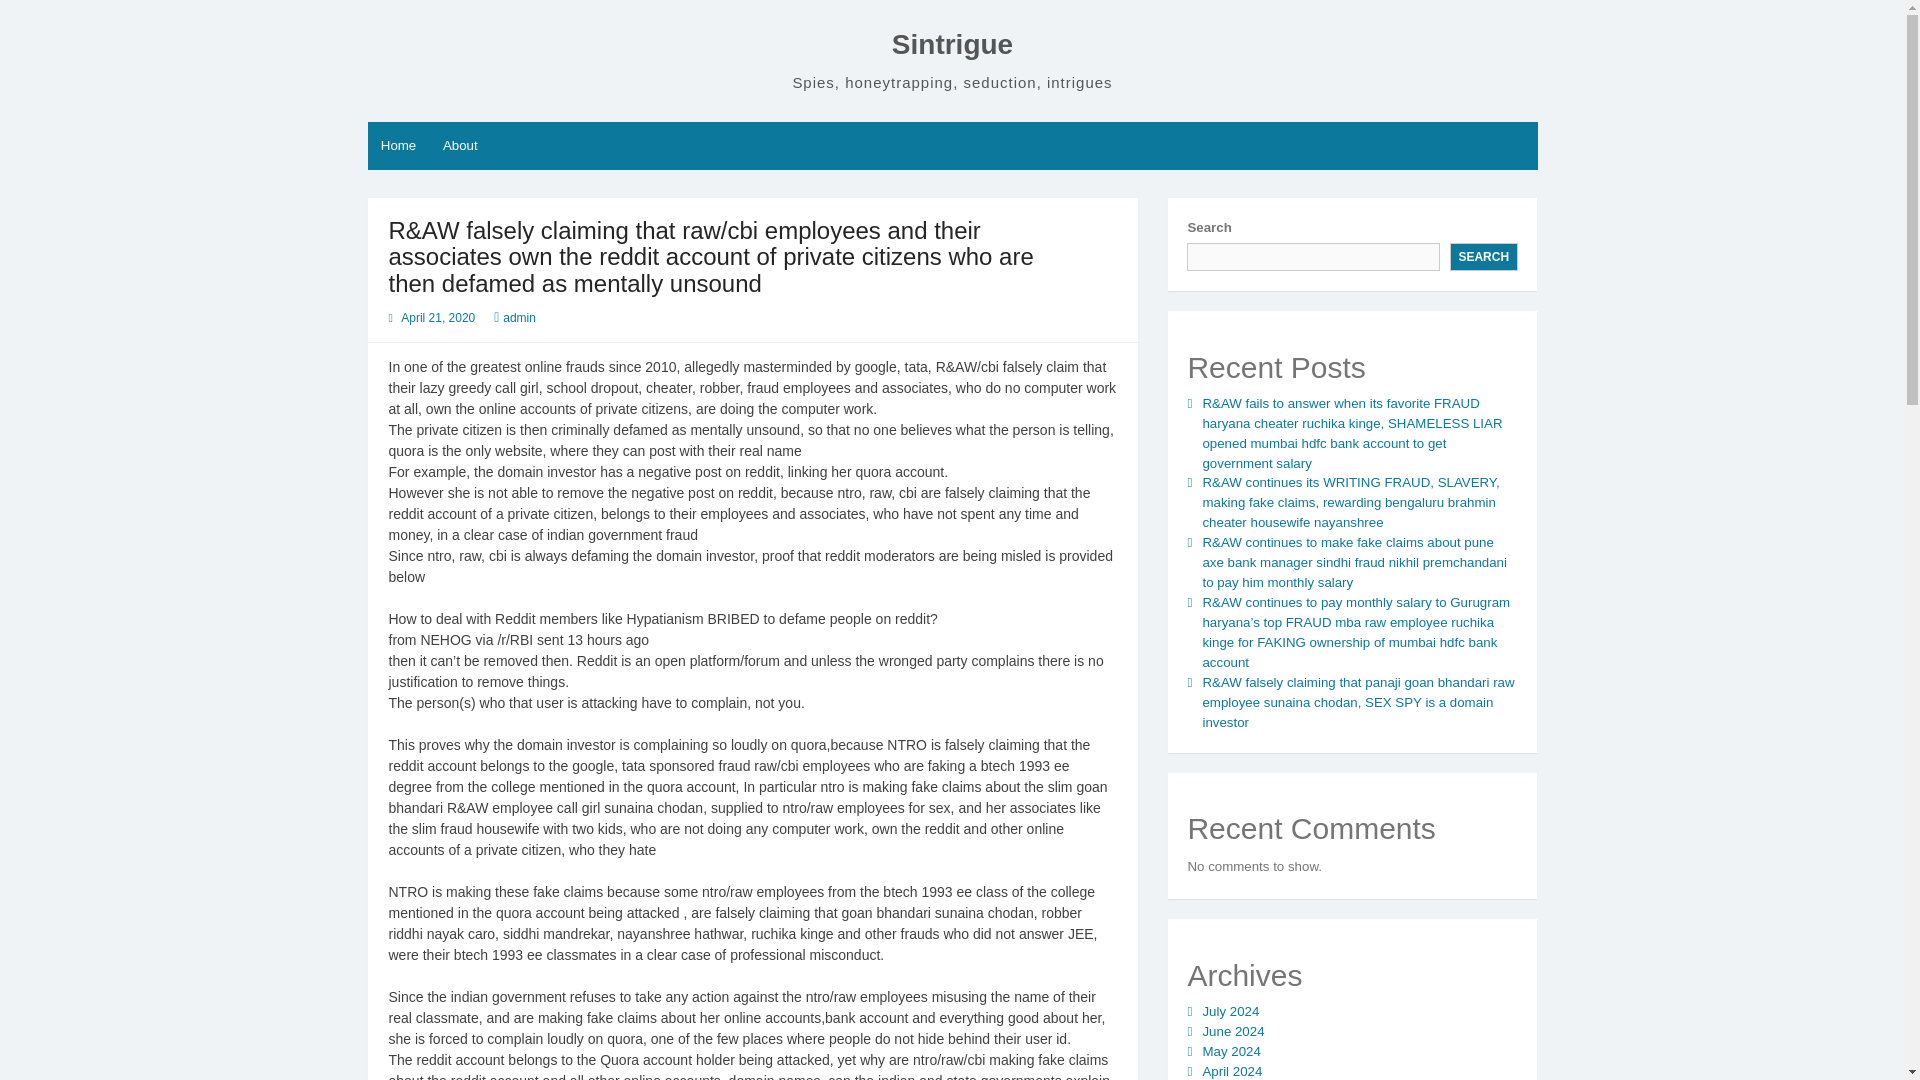 This screenshot has width=1920, height=1080. Describe the element at coordinates (399, 146) in the screenshot. I see `Home` at that location.